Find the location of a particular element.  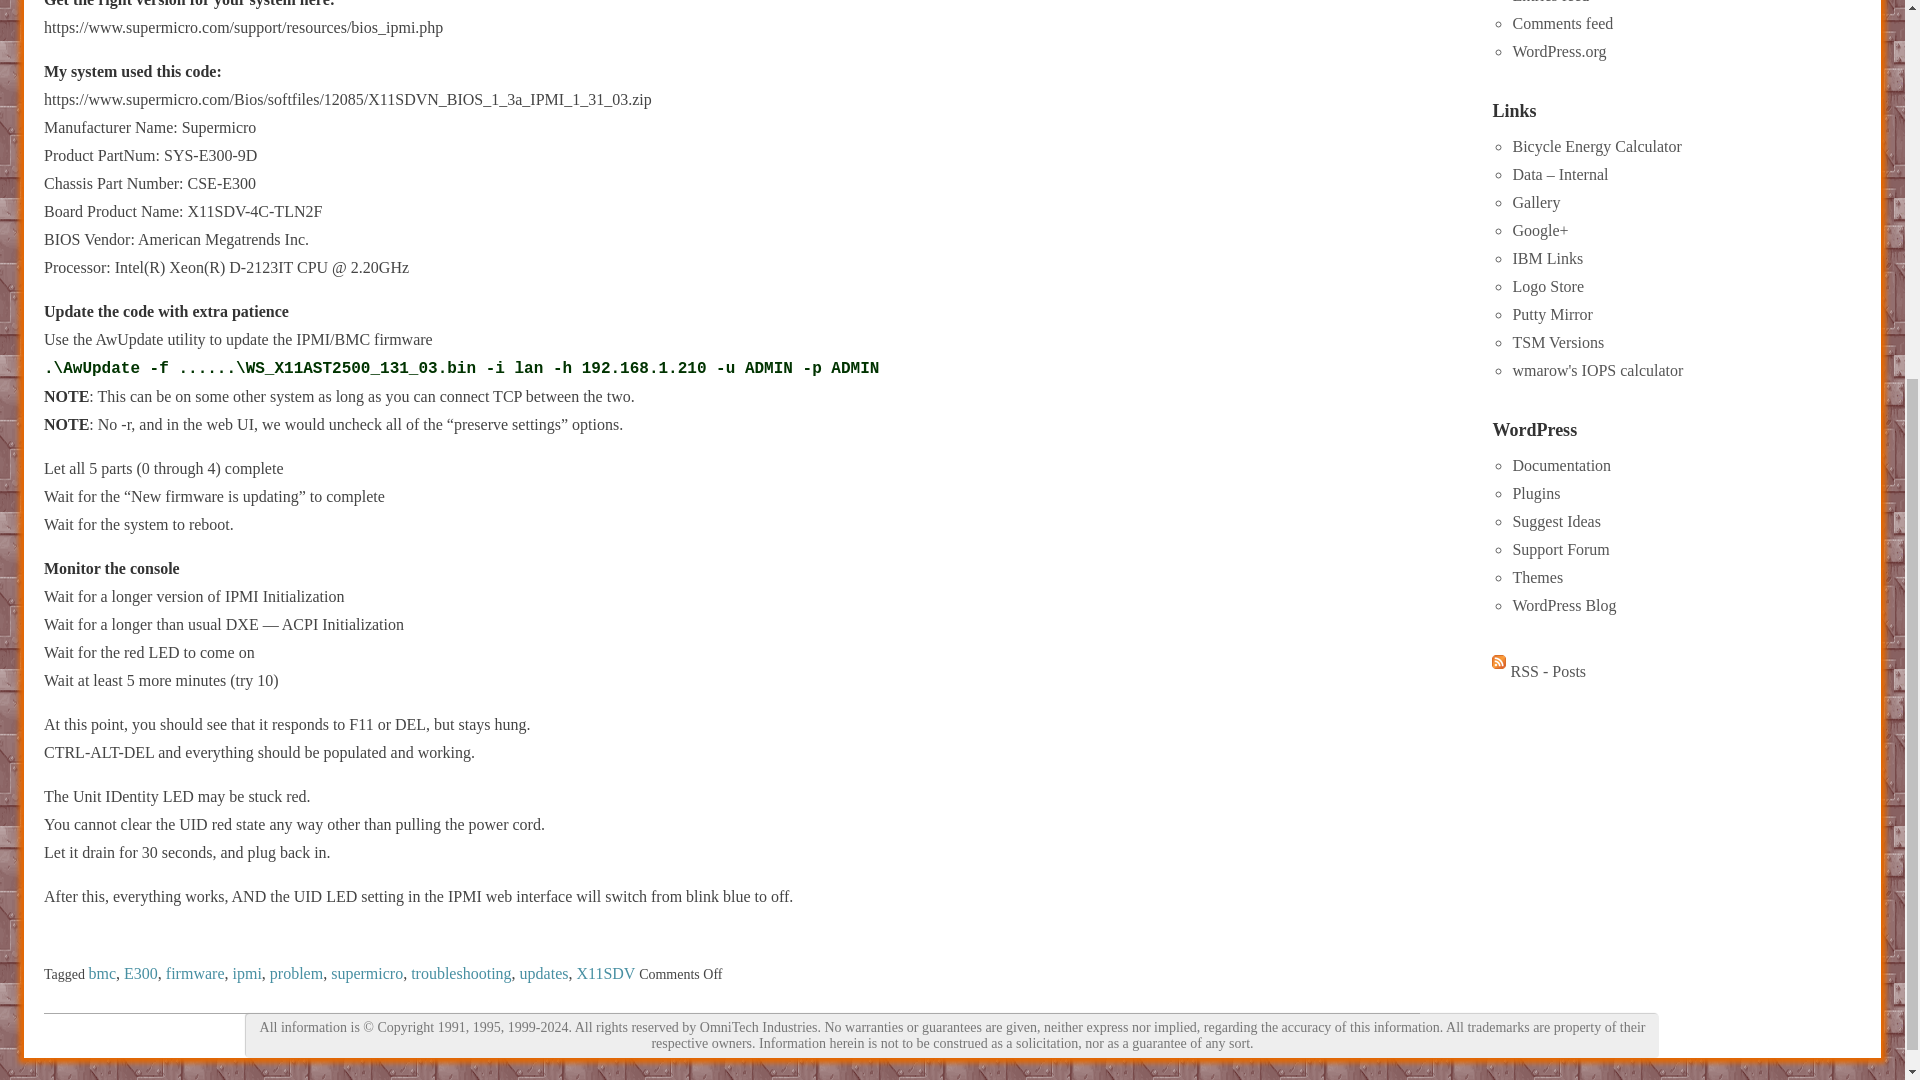

E300 is located at coordinates (140, 974).